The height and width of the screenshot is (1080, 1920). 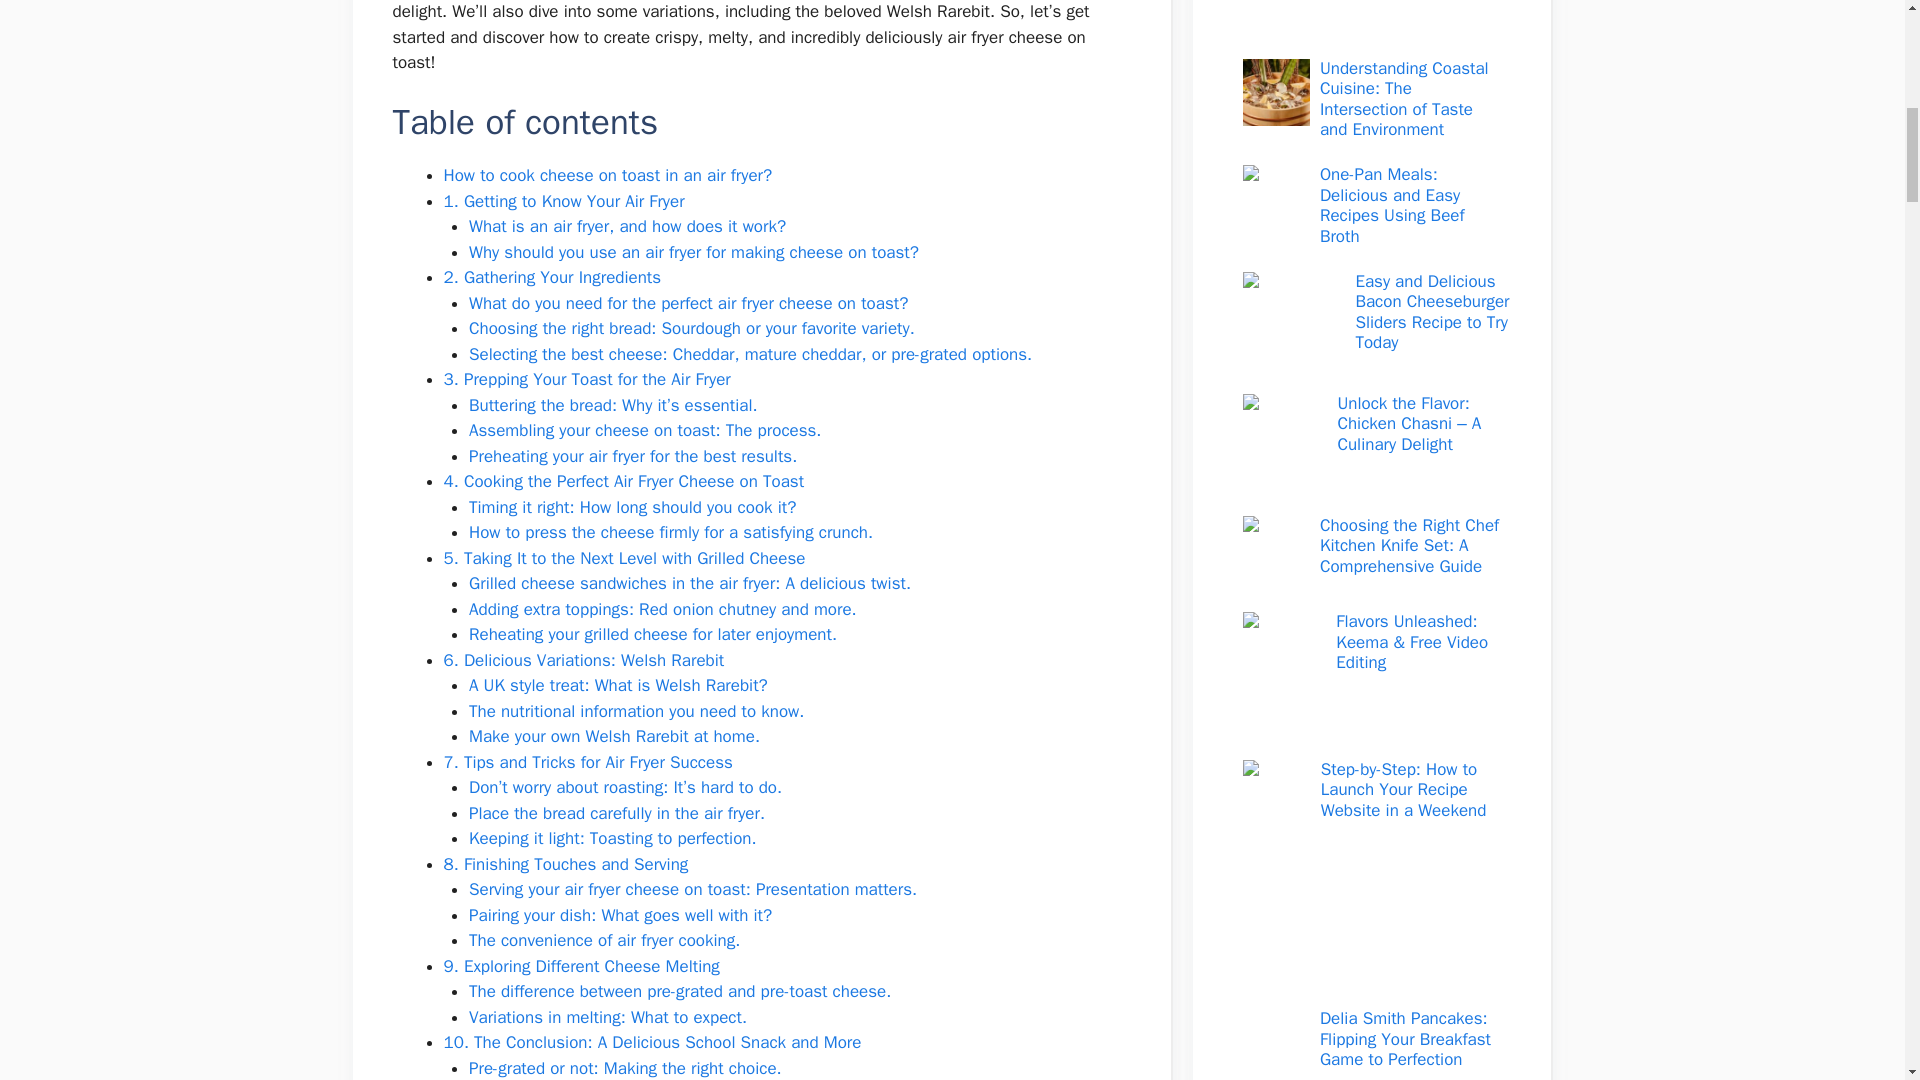 What do you see at coordinates (626, 226) in the screenshot?
I see `What is an air fryer, and how does it work?` at bounding box center [626, 226].